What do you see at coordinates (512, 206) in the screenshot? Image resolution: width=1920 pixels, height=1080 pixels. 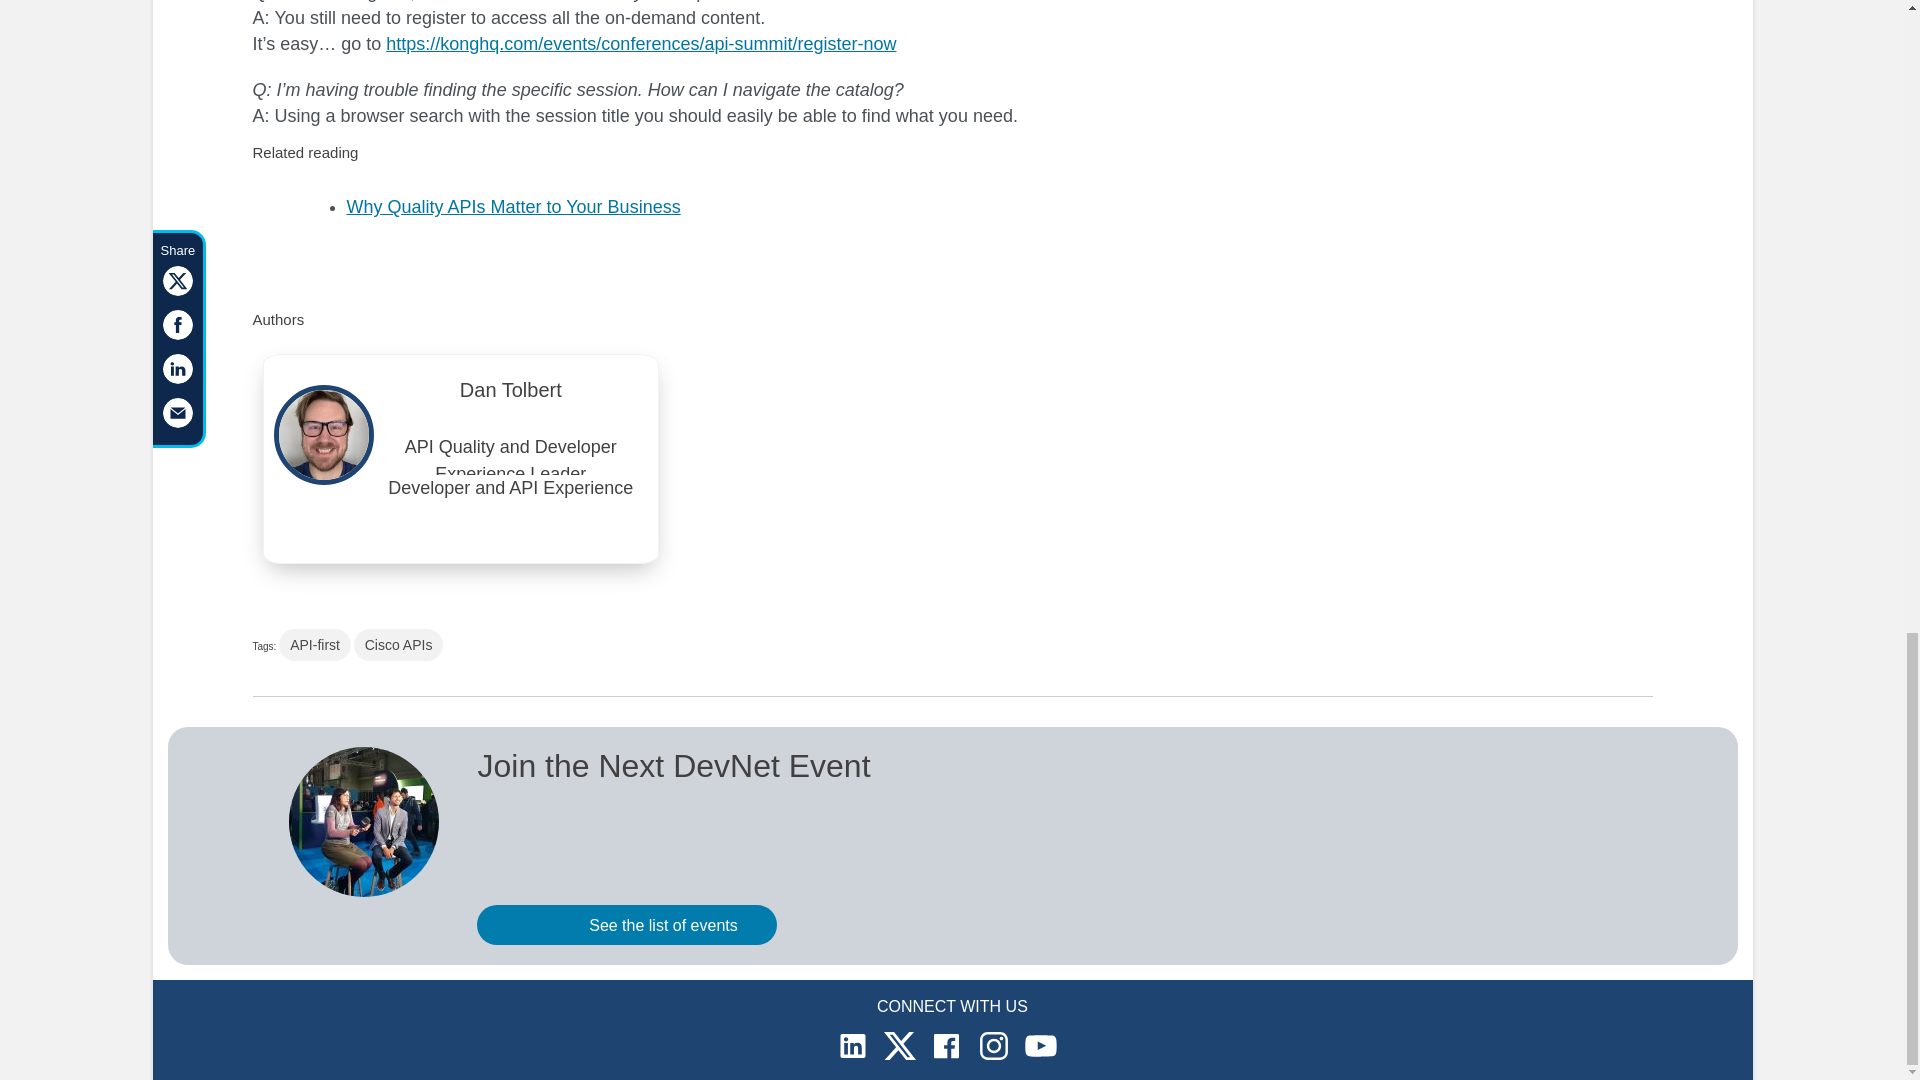 I see `Why Quality APIs Matter to Your Business` at bounding box center [512, 206].